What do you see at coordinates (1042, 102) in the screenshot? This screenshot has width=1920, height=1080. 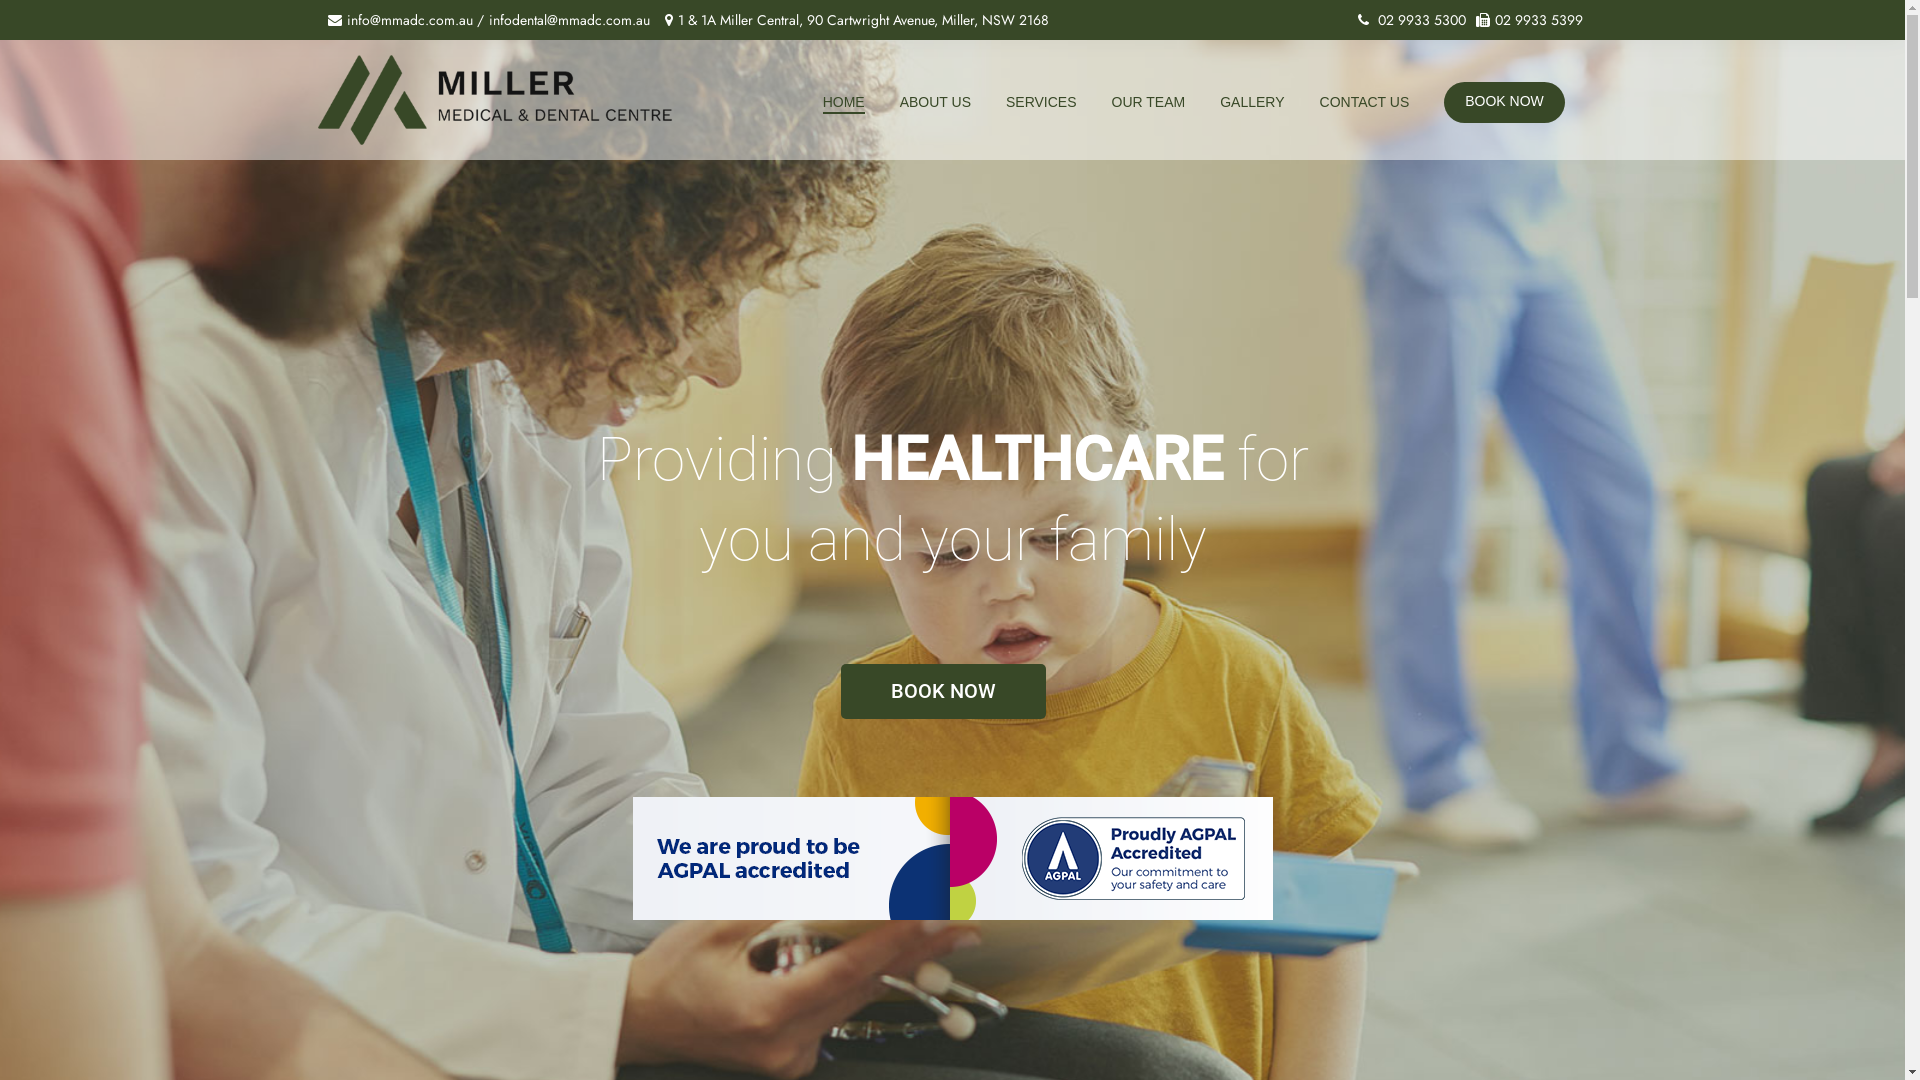 I see `SERVICES` at bounding box center [1042, 102].